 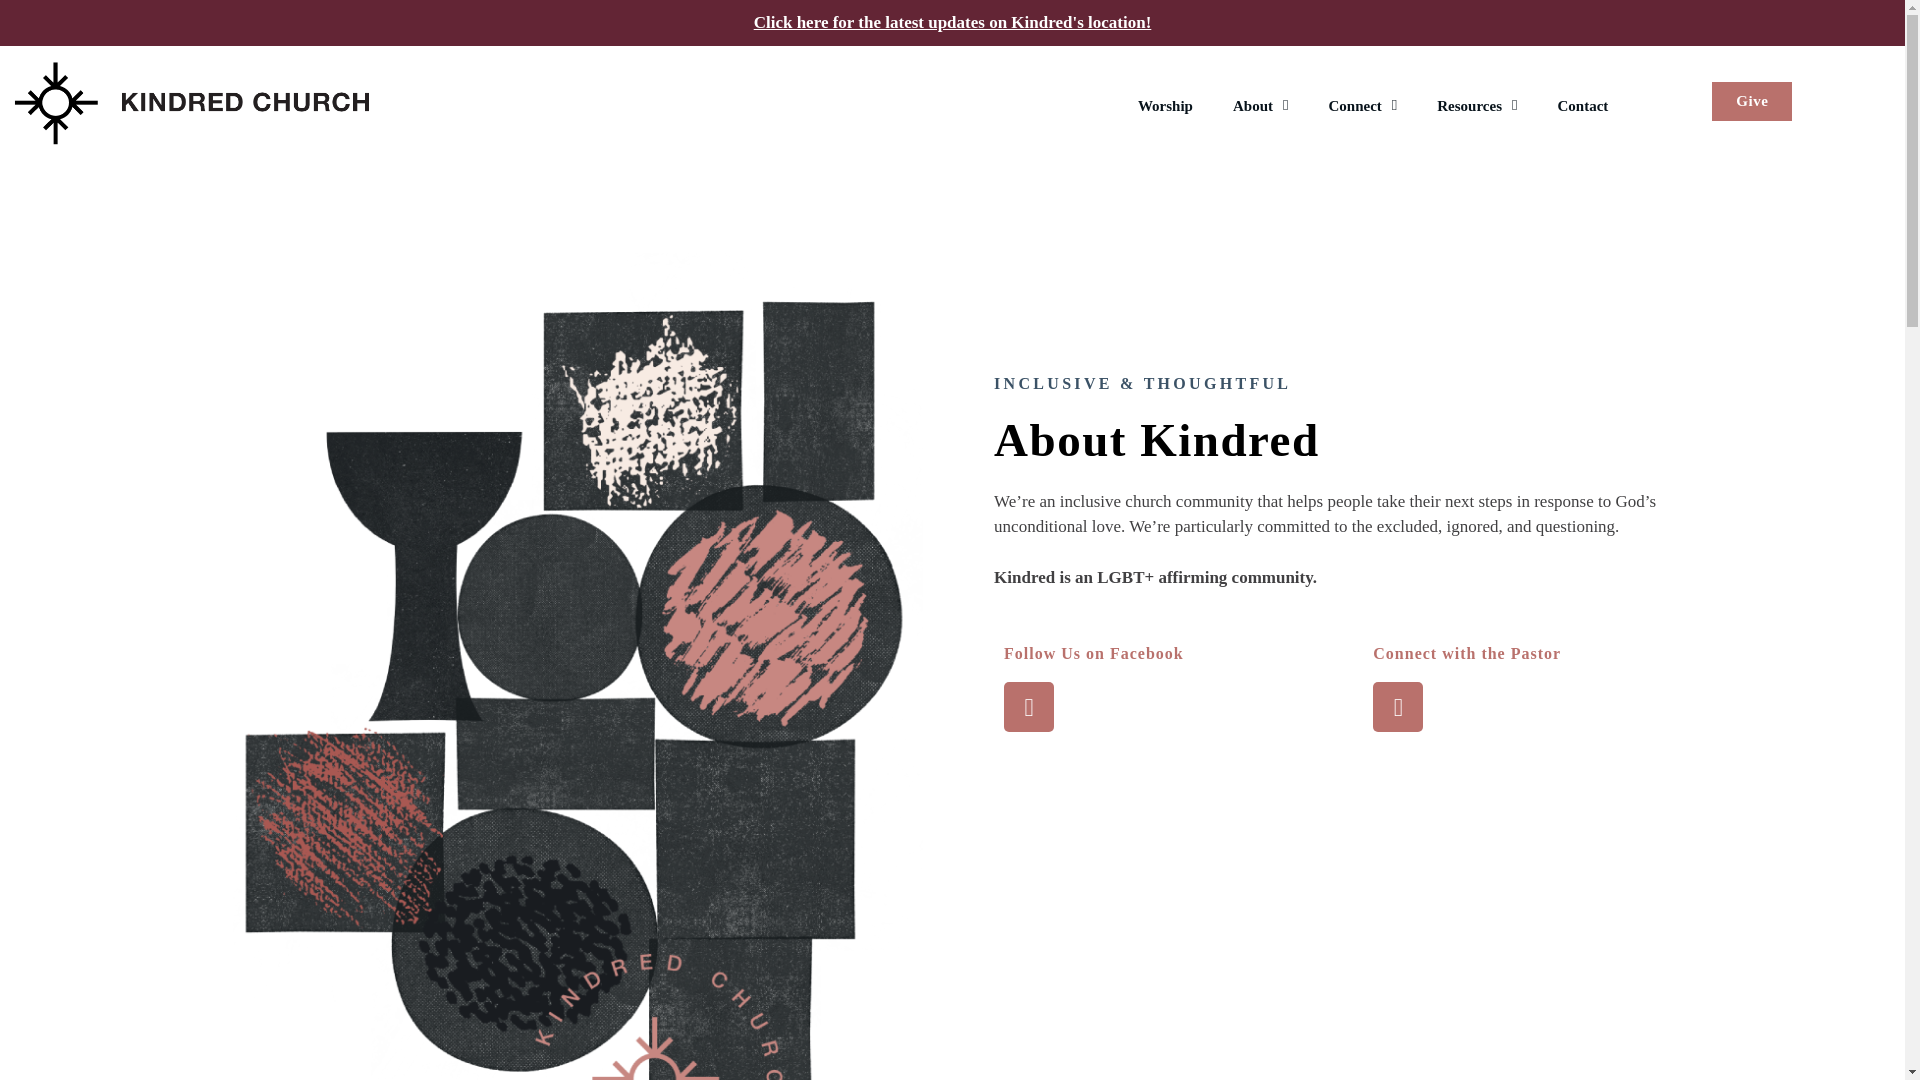 What do you see at coordinates (1752, 101) in the screenshot?
I see `Give` at bounding box center [1752, 101].